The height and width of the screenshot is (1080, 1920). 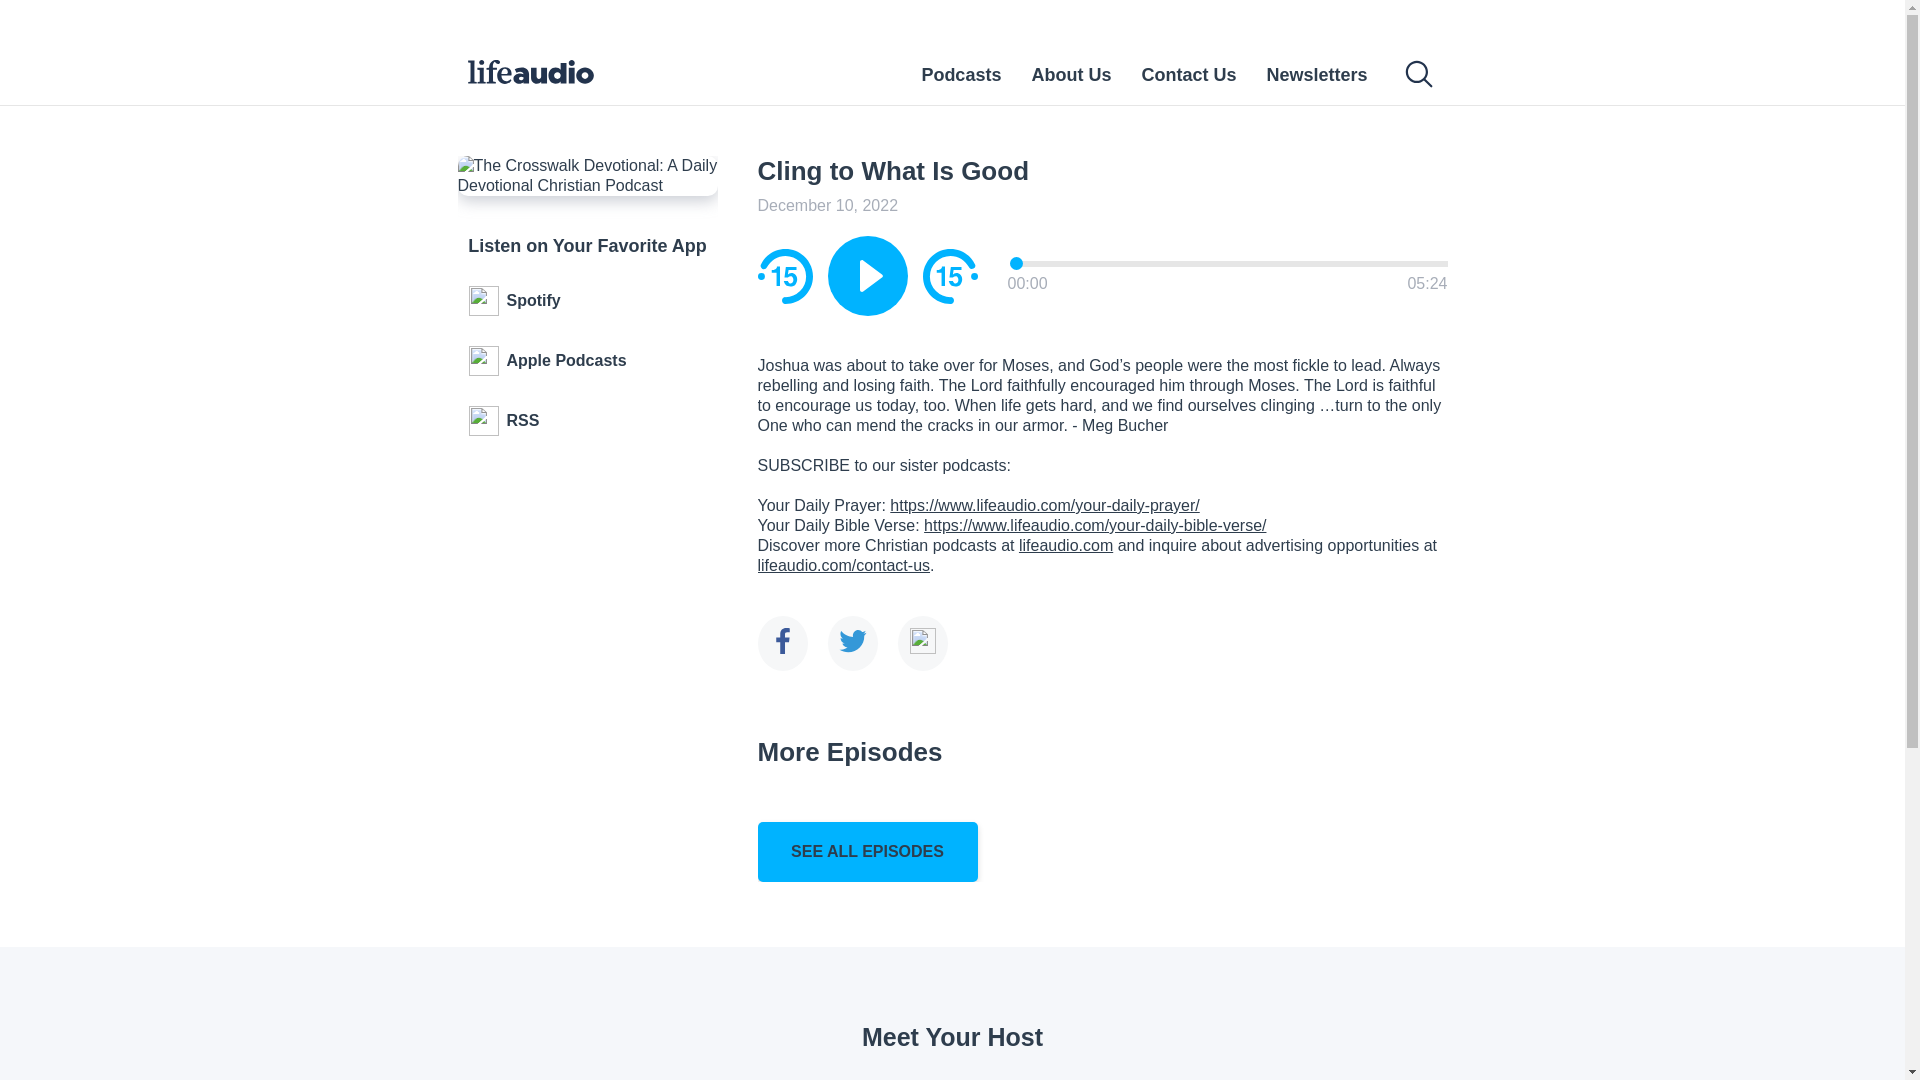 I want to click on RSS, so click(x=588, y=421).